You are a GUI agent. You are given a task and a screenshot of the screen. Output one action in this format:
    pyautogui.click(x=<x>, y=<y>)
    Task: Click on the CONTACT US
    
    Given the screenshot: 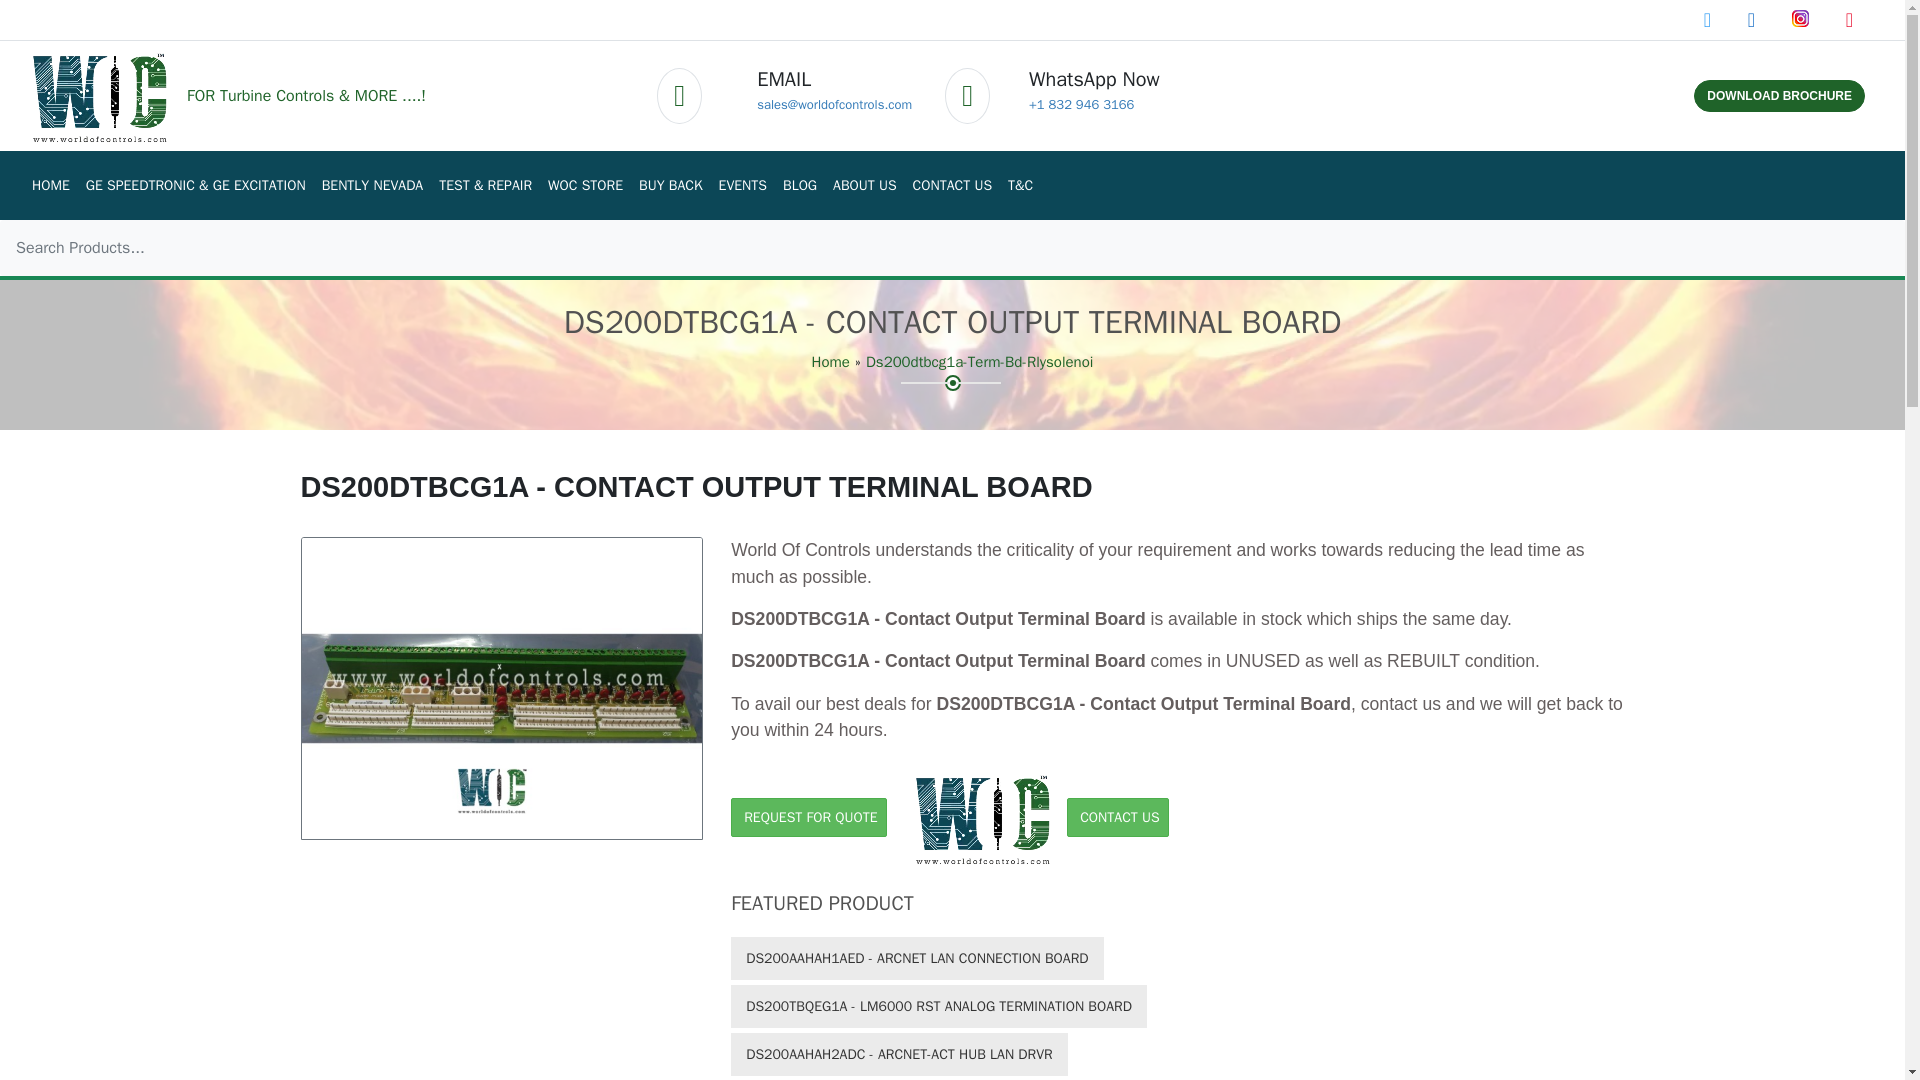 What is the action you would take?
    pyautogui.click(x=952, y=186)
    